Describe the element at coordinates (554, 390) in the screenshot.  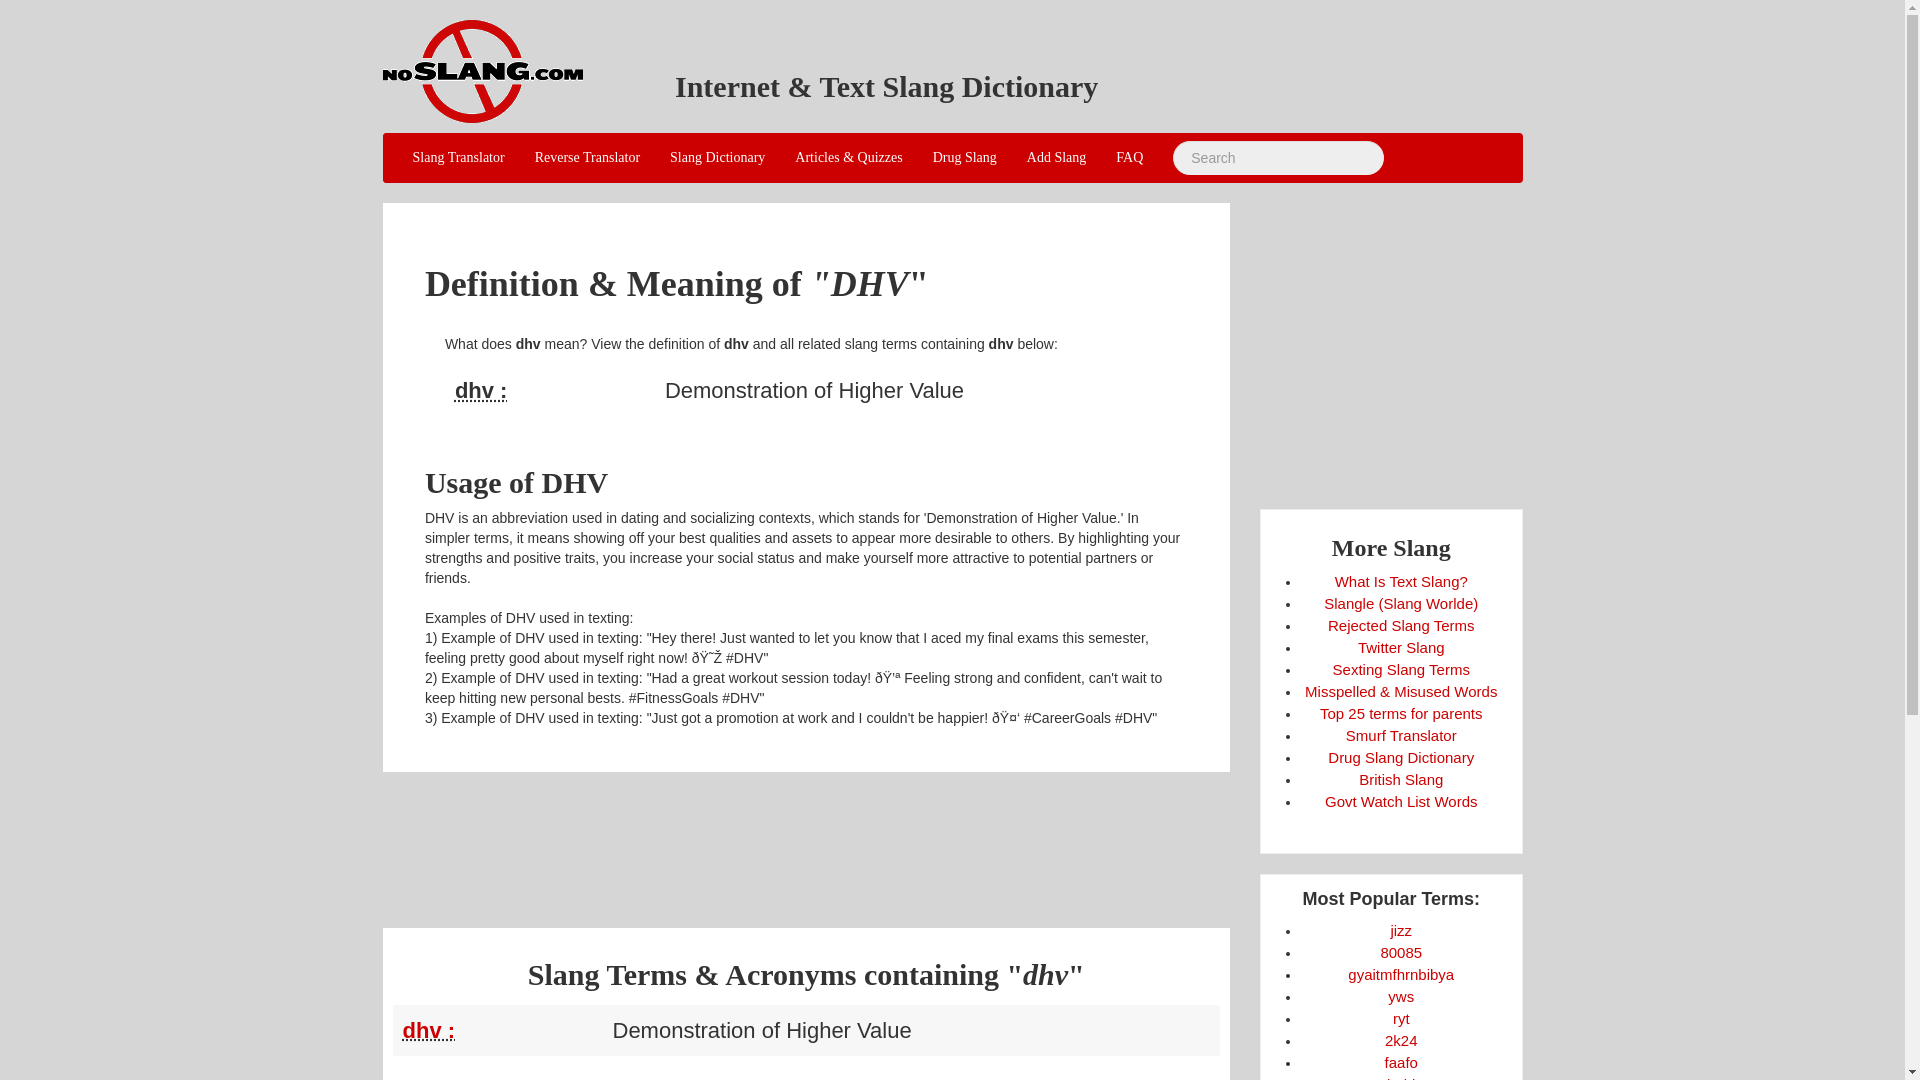
I see `Demonstration of Higher Value` at that location.